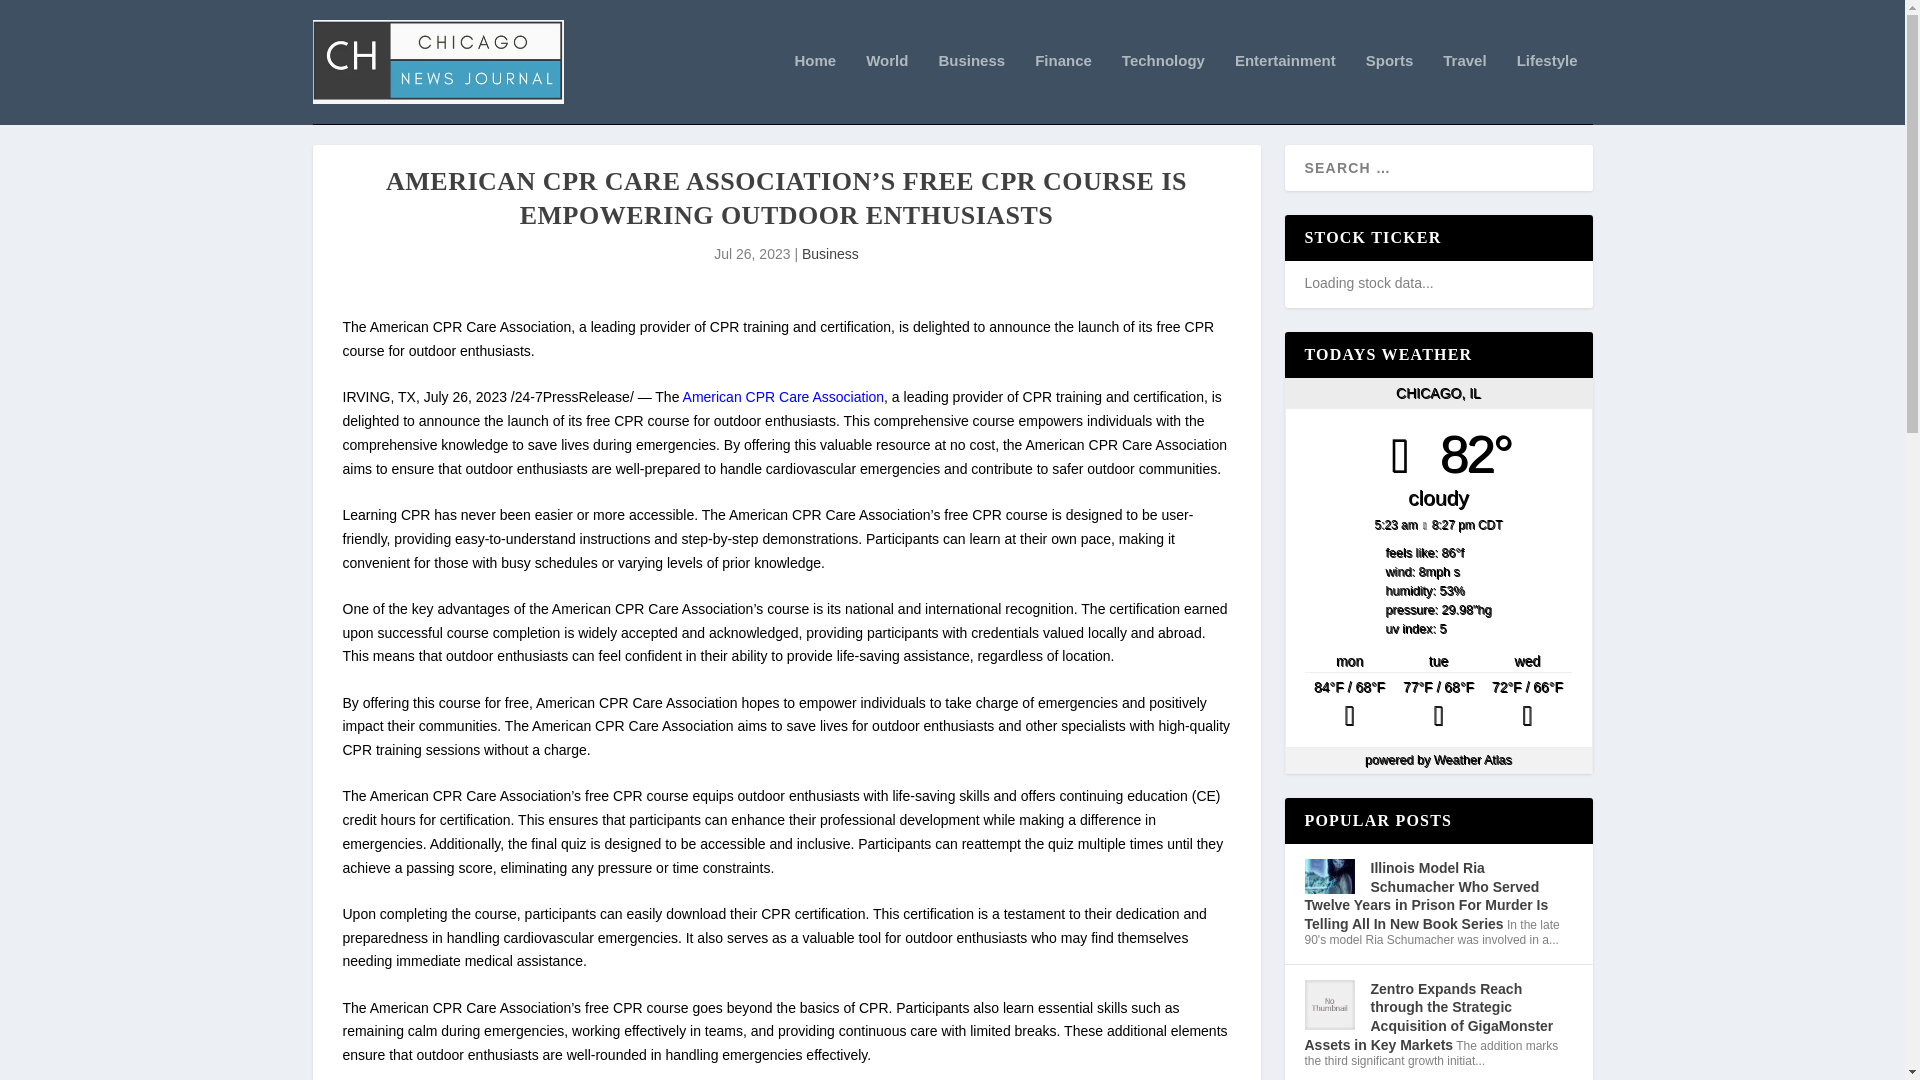 Image resolution: width=1920 pixels, height=1080 pixels. What do you see at coordinates (1163, 88) in the screenshot?
I see `Technology` at bounding box center [1163, 88].